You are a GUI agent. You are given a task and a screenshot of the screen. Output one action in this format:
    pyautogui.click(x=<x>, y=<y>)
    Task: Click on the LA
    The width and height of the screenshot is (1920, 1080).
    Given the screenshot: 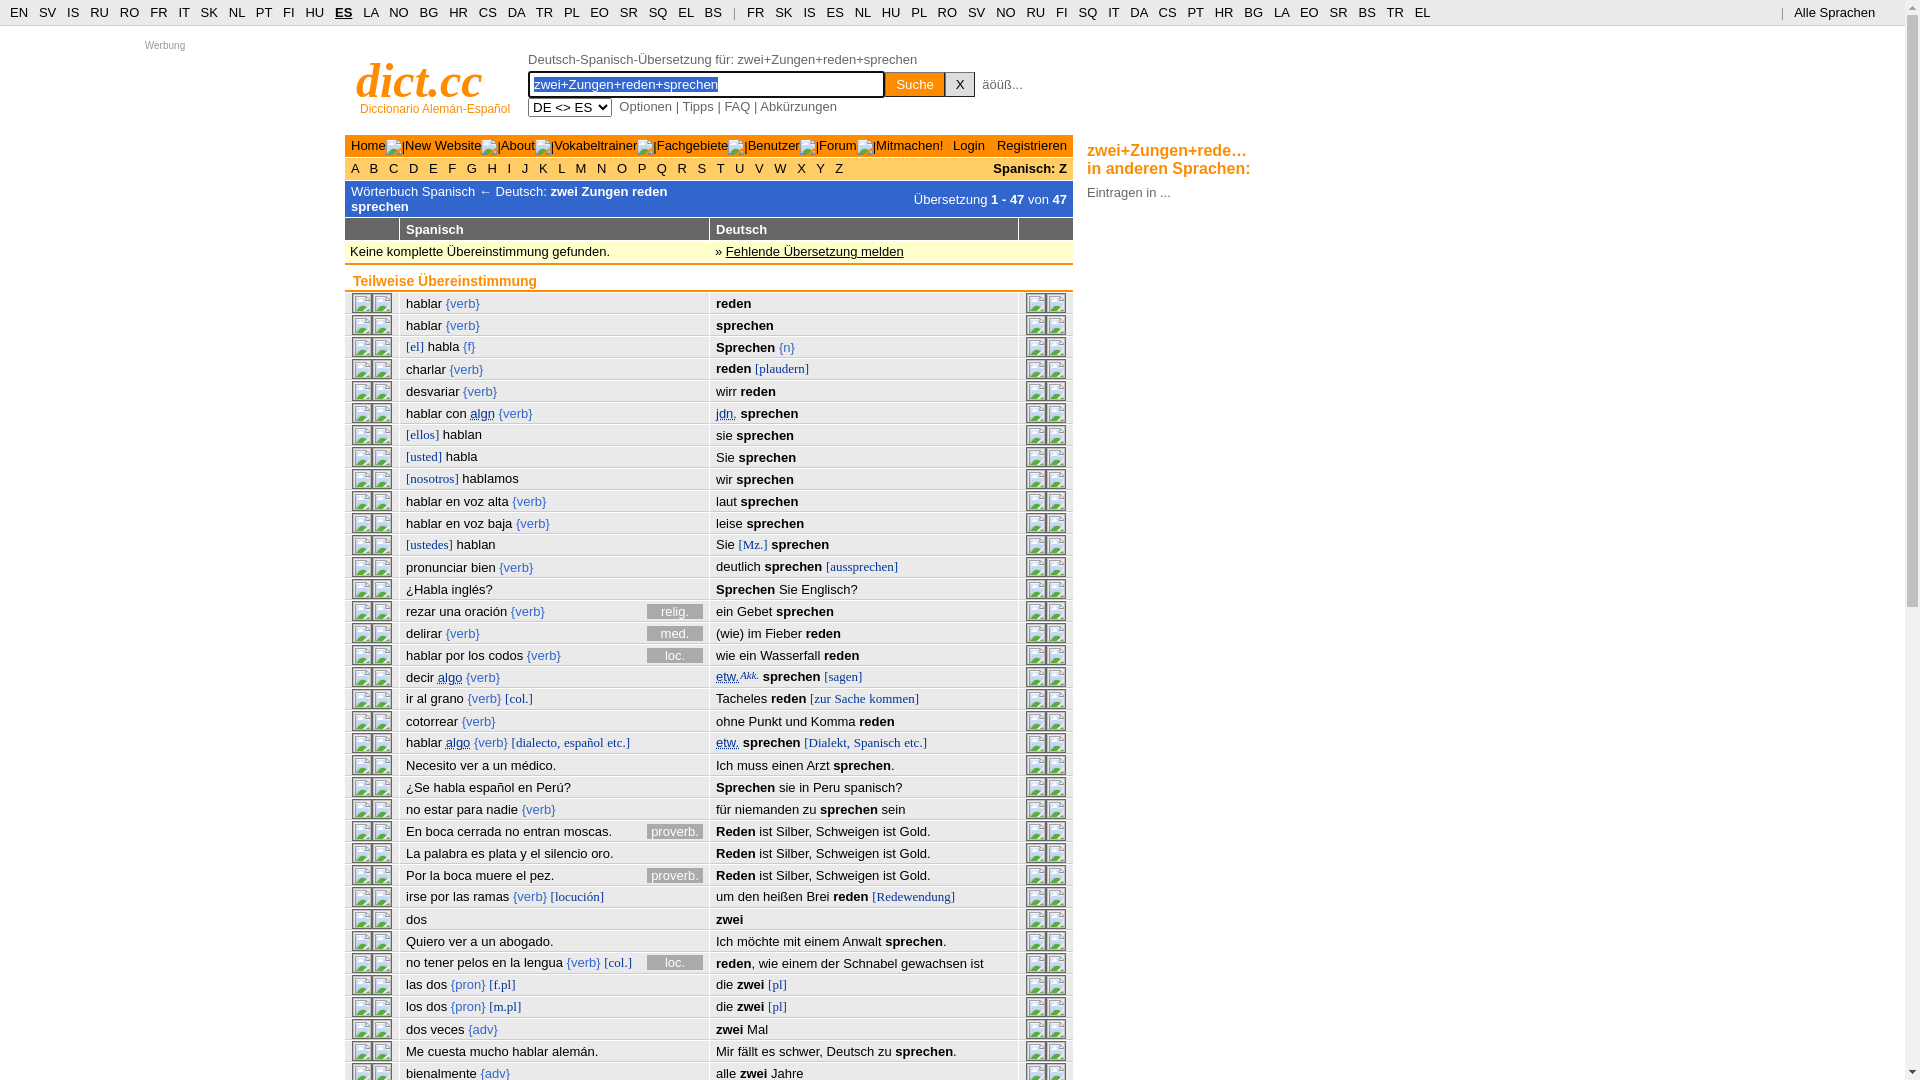 What is the action you would take?
    pyautogui.click(x=370, y=12)
    